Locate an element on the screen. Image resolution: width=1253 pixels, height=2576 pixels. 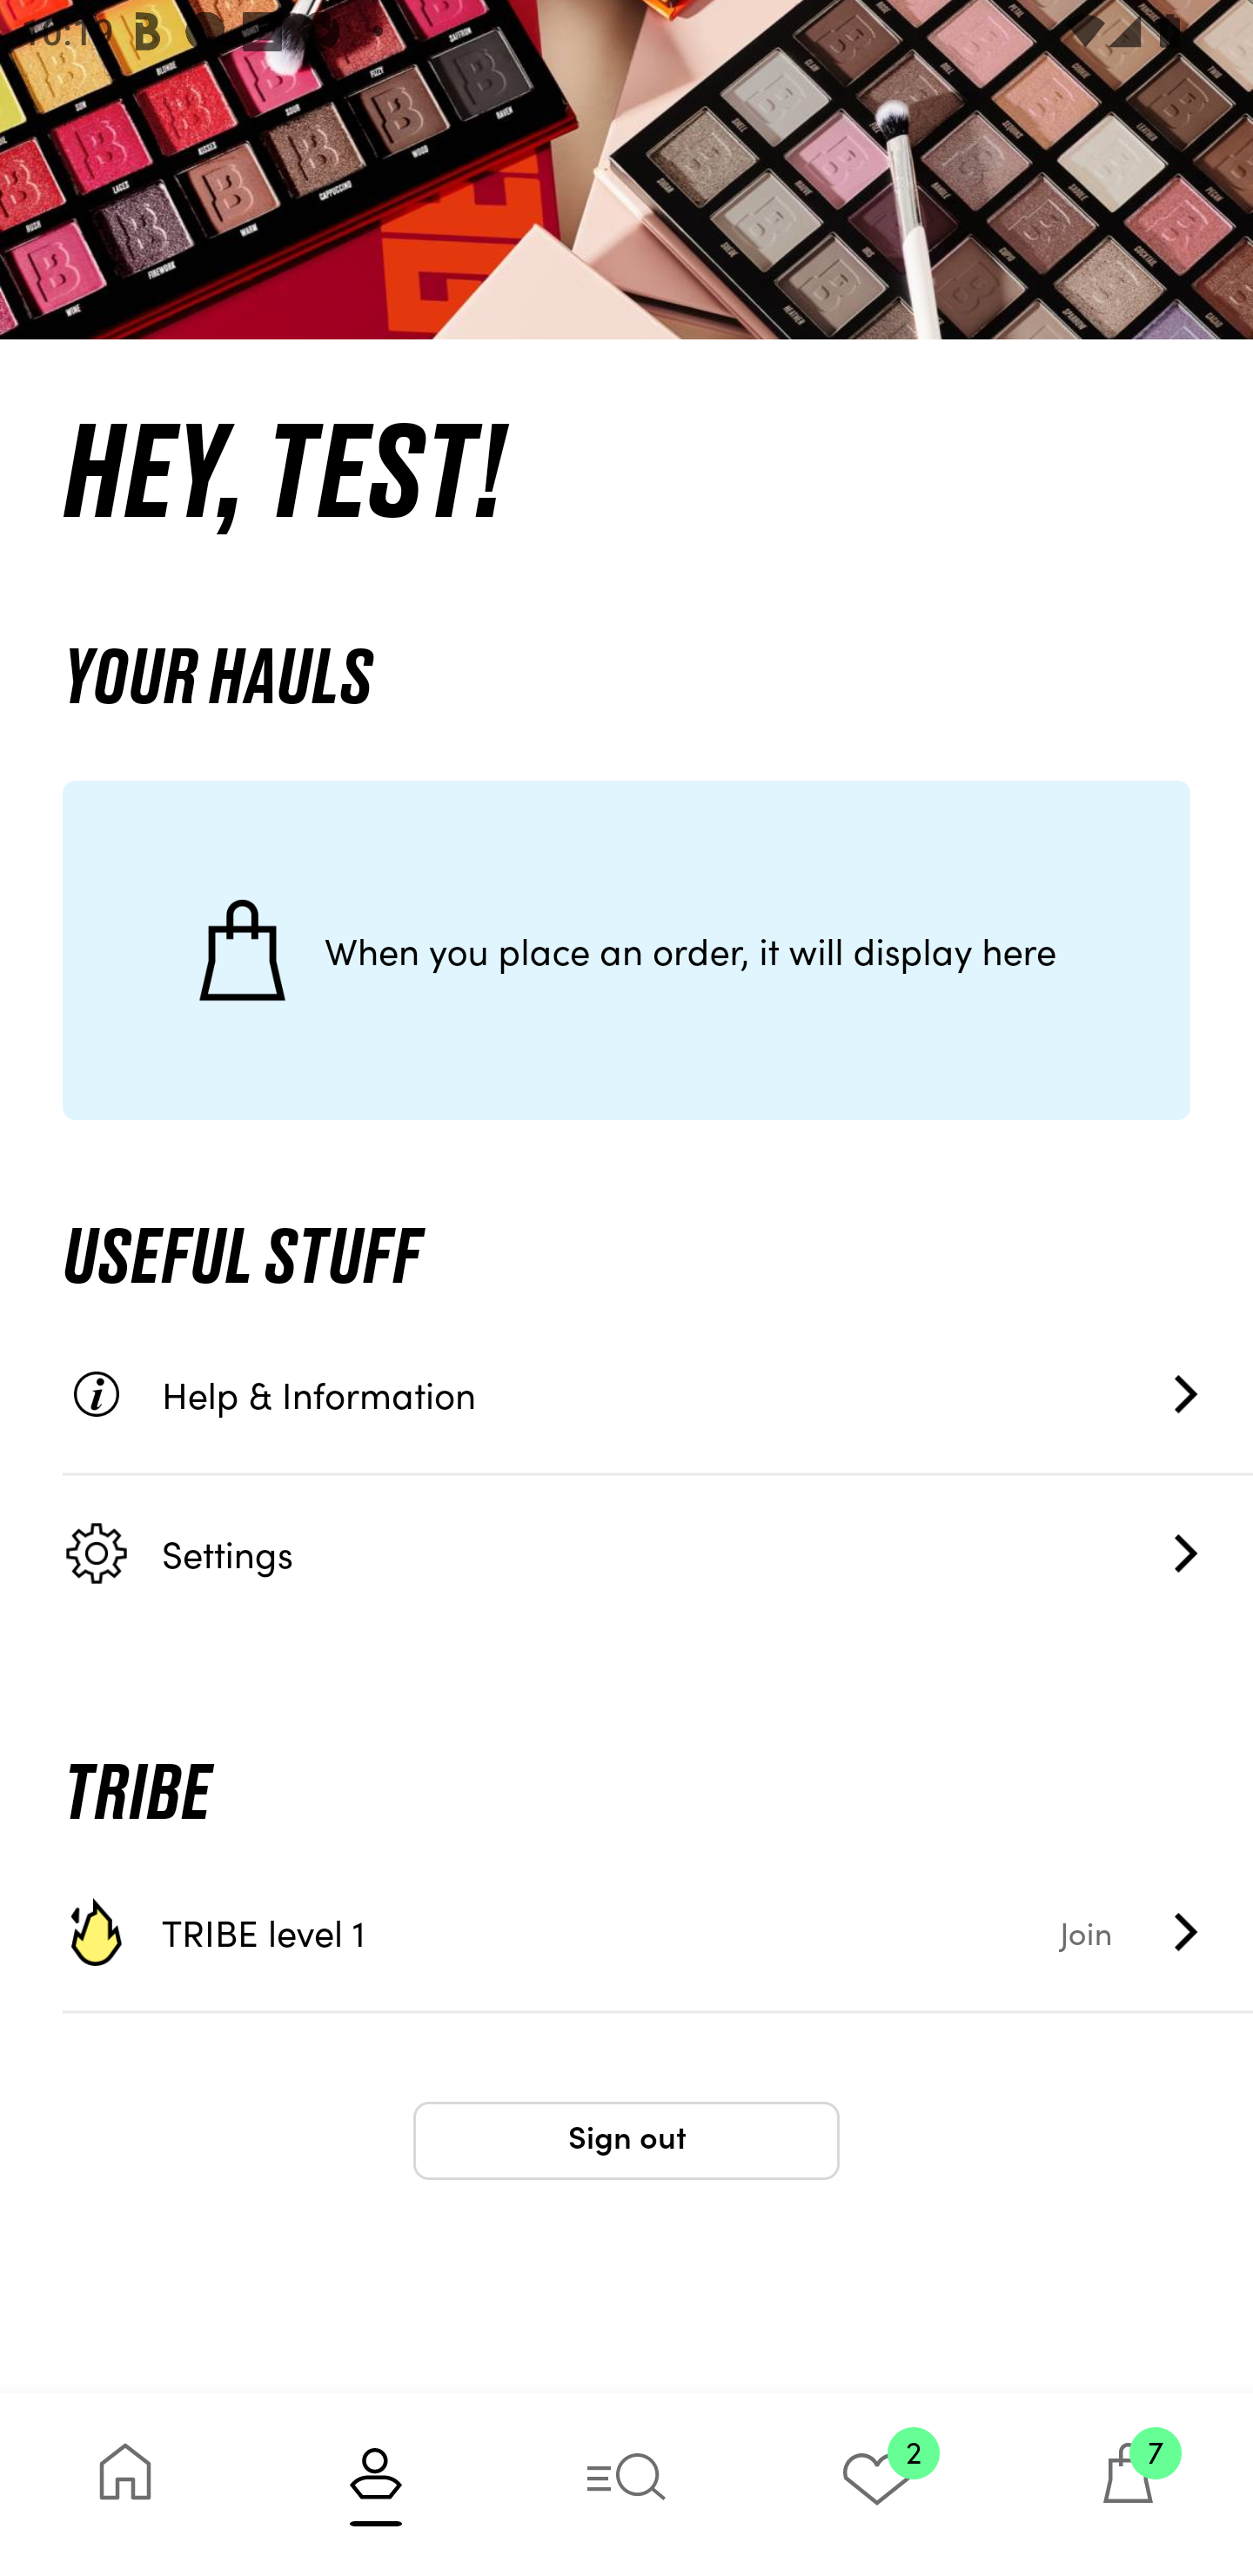
Sign out is located at coordinates (626, 2141).